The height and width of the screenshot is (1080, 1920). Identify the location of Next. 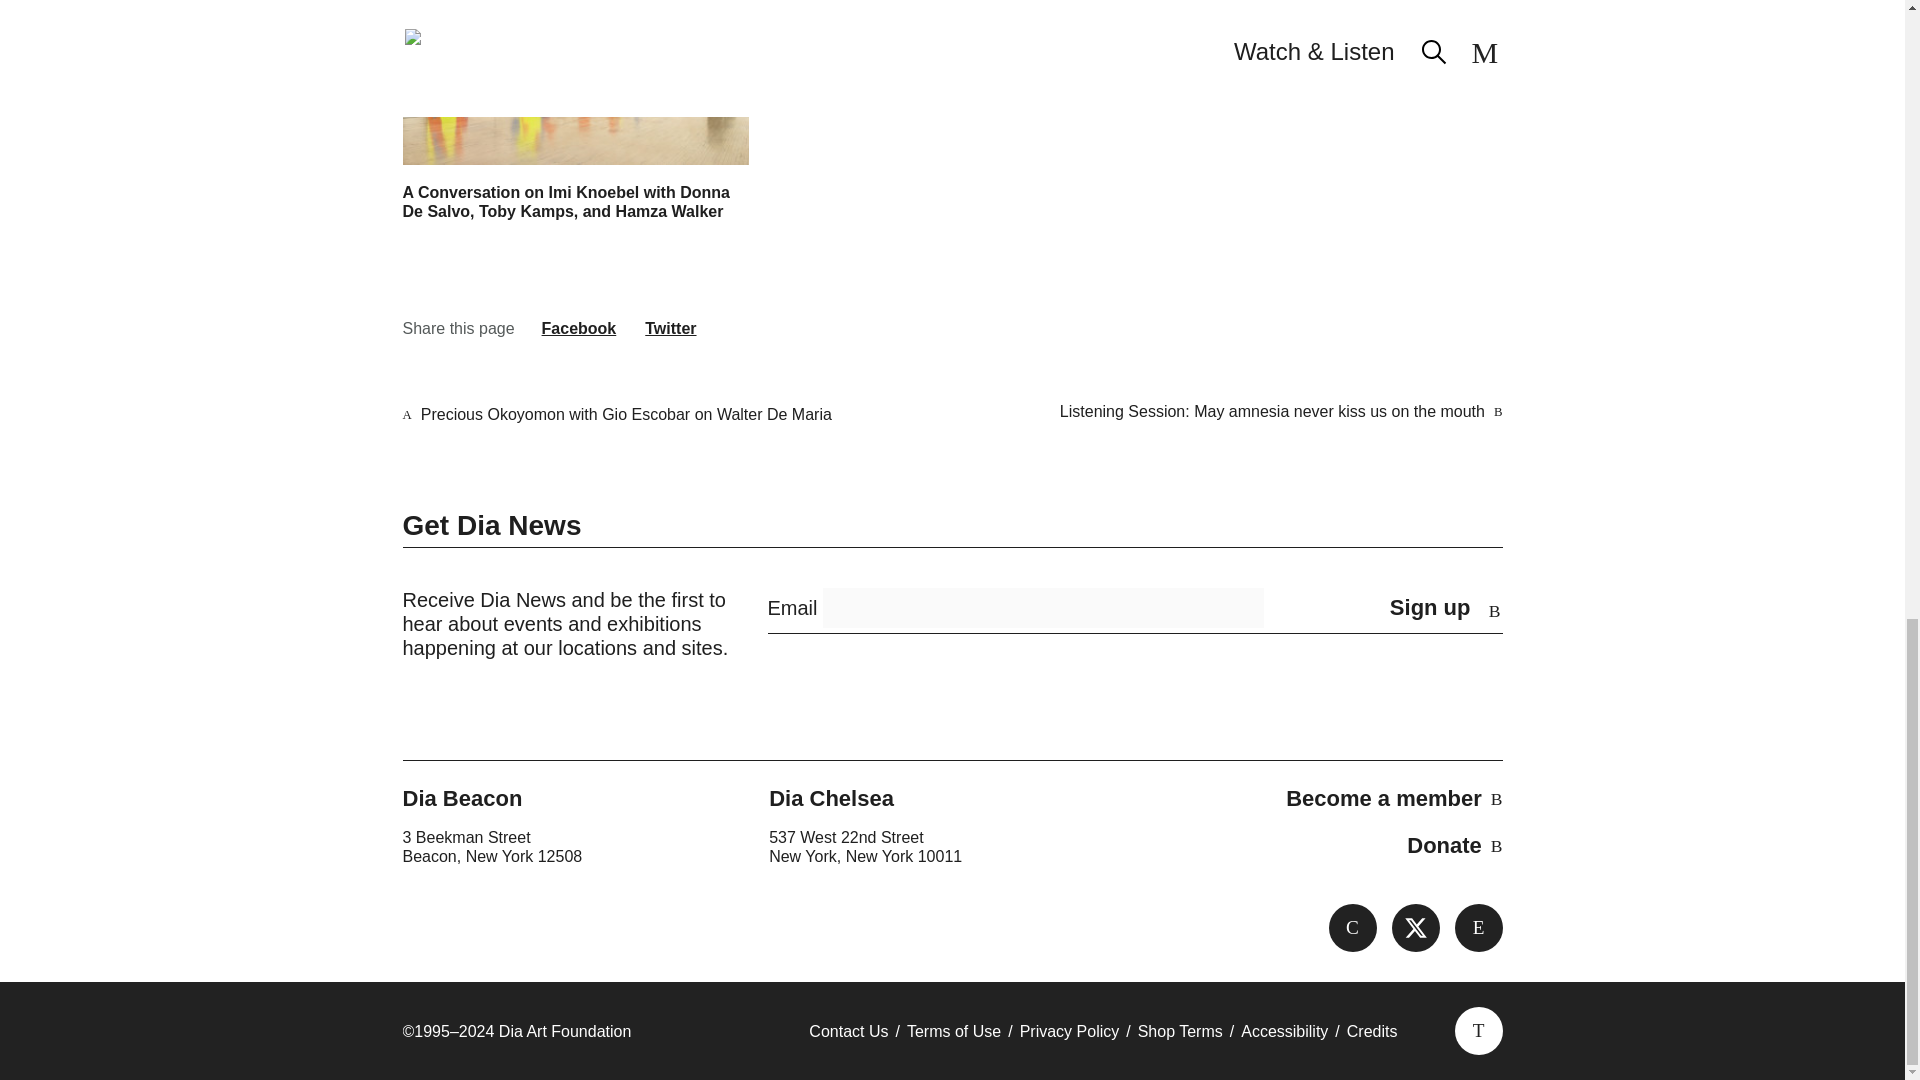
(1272, 413).